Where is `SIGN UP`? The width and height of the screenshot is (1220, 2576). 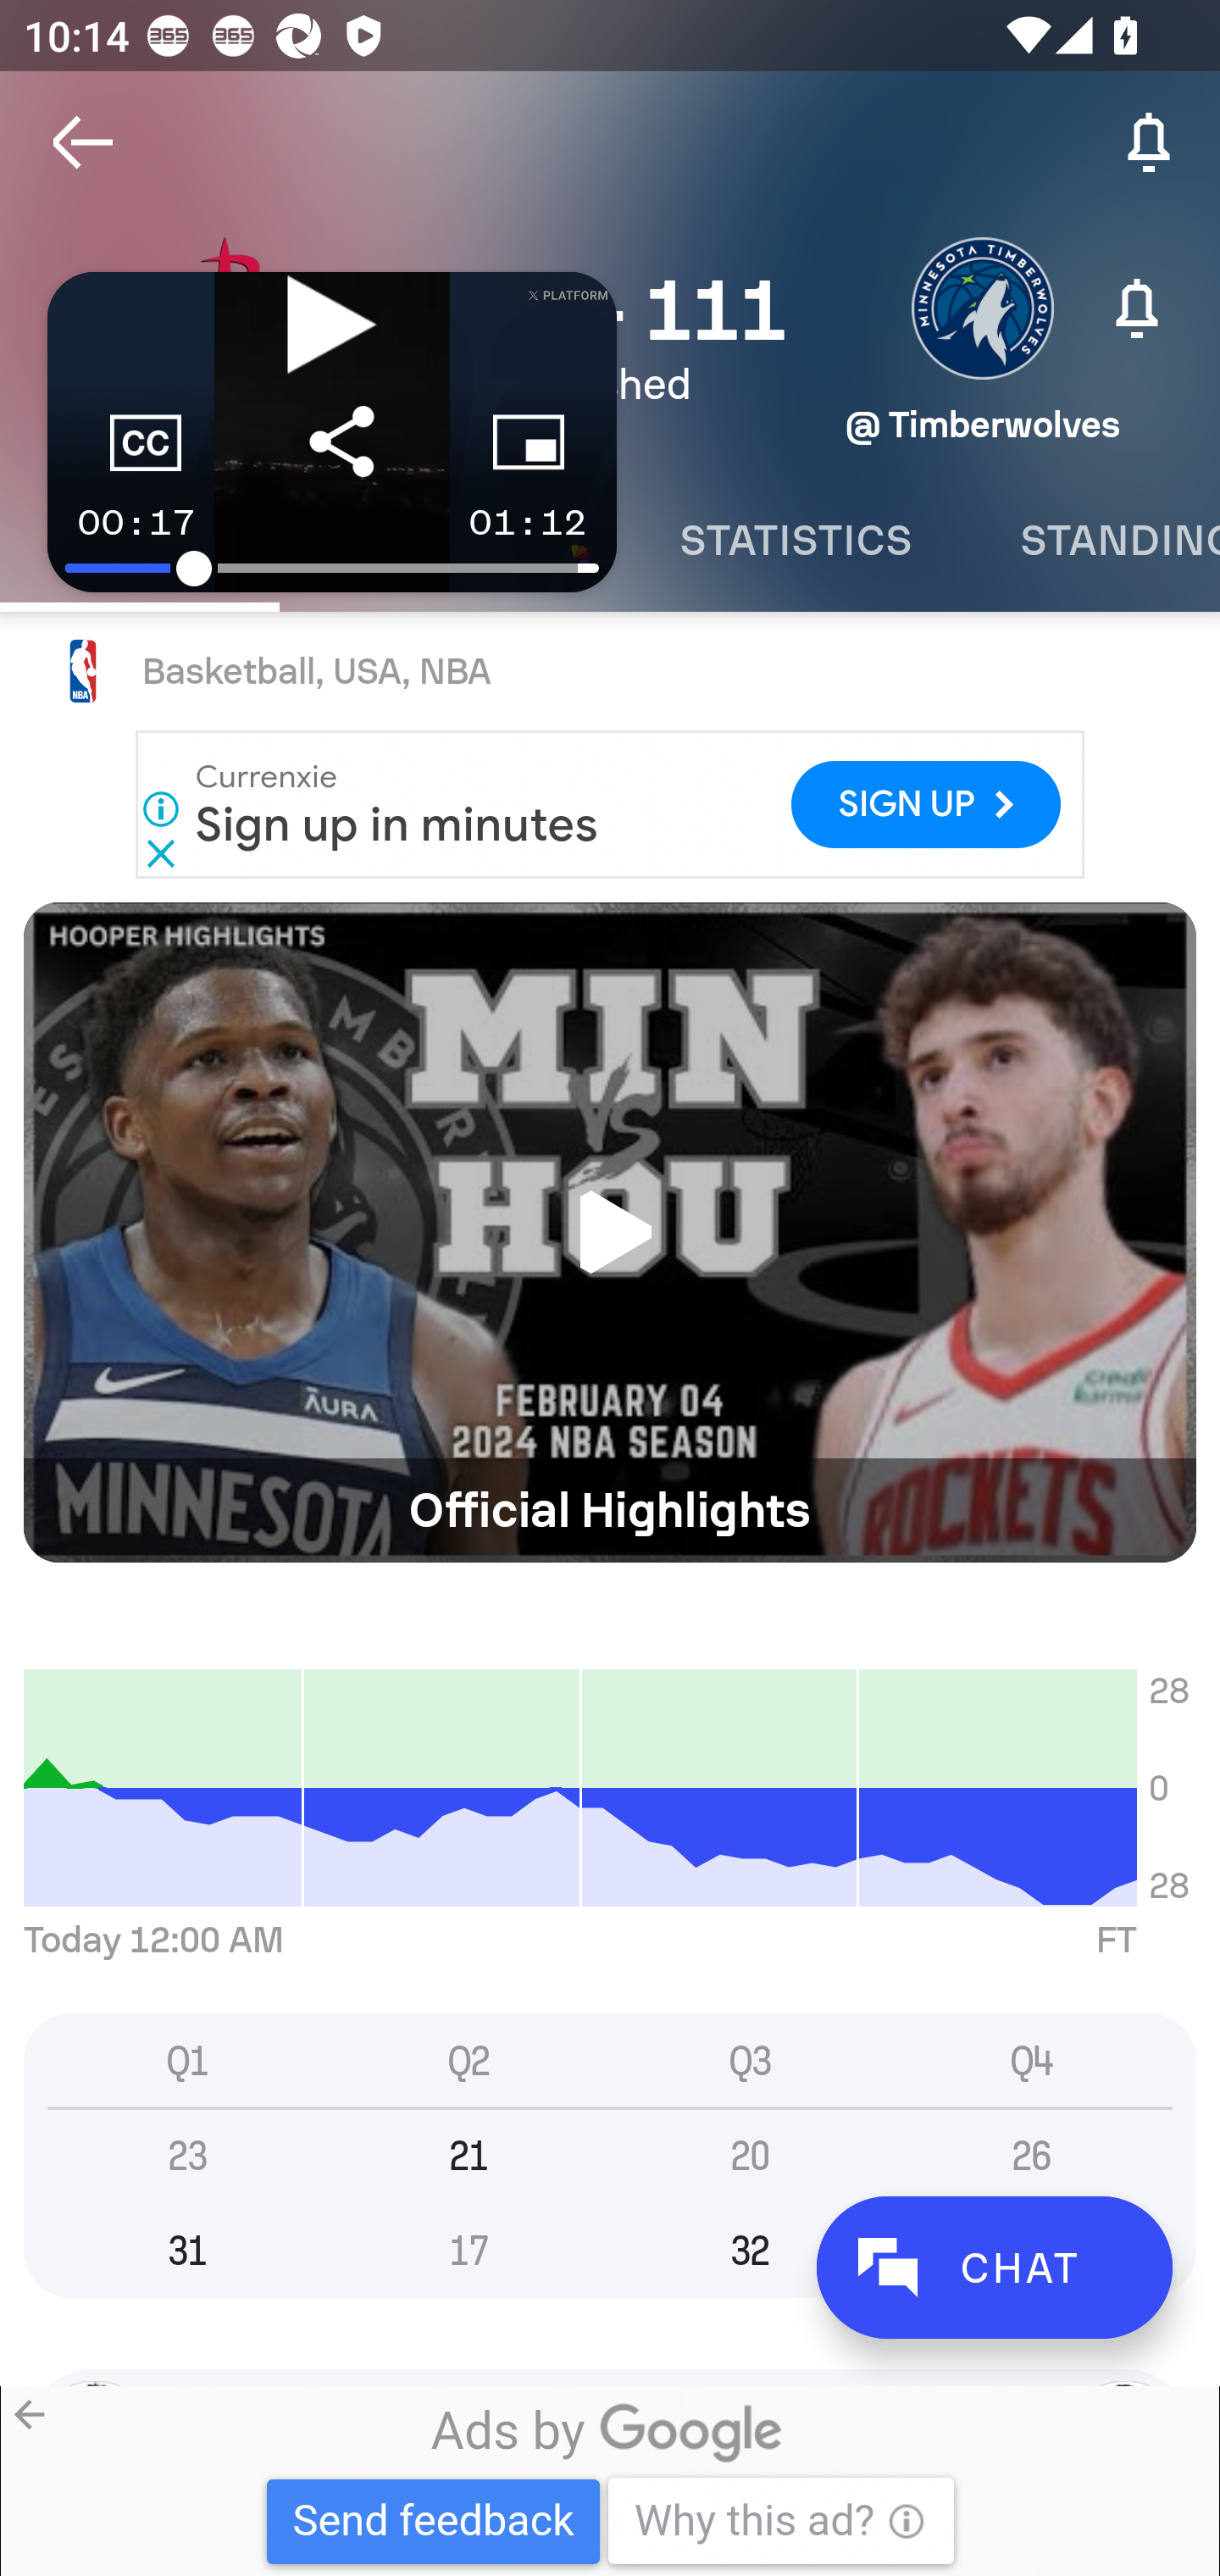 SIGN UP is located at coordinates (925, 805).